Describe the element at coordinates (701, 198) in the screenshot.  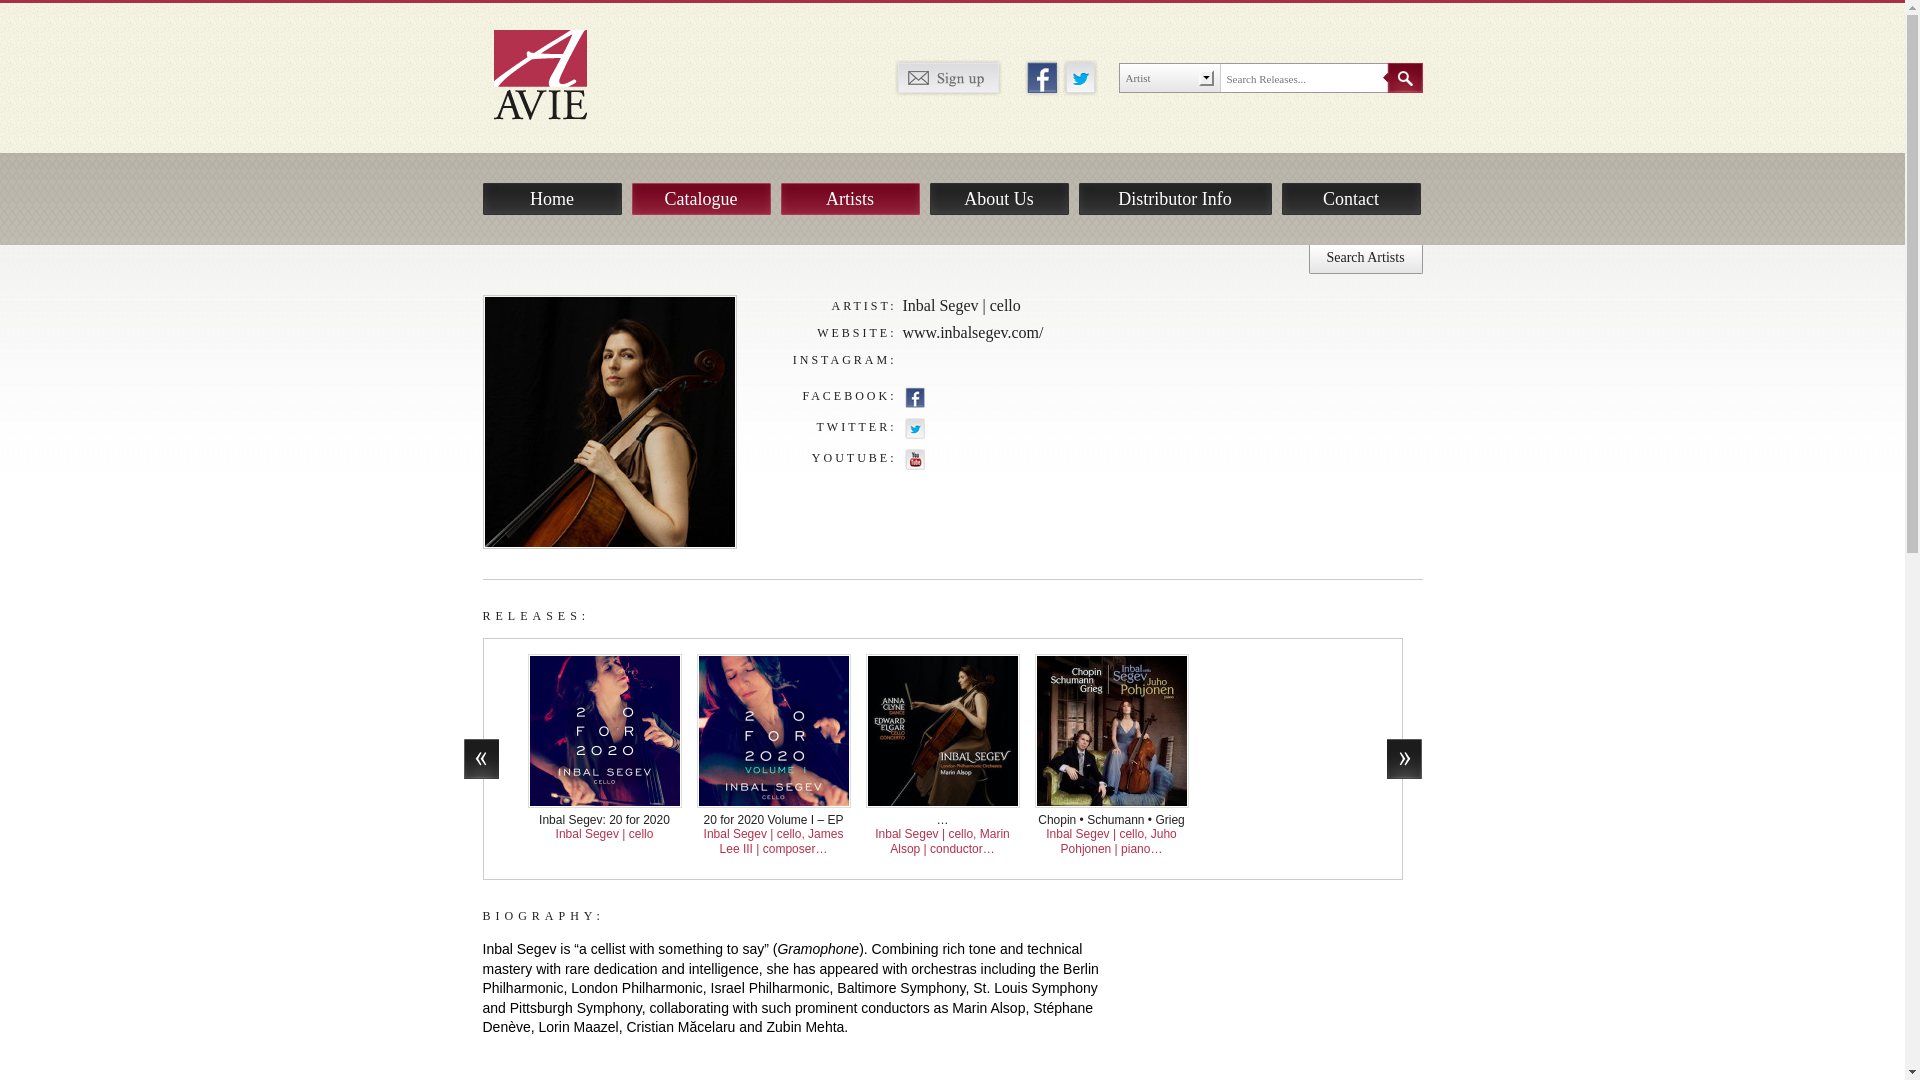
I see `Catalogue` at that location.